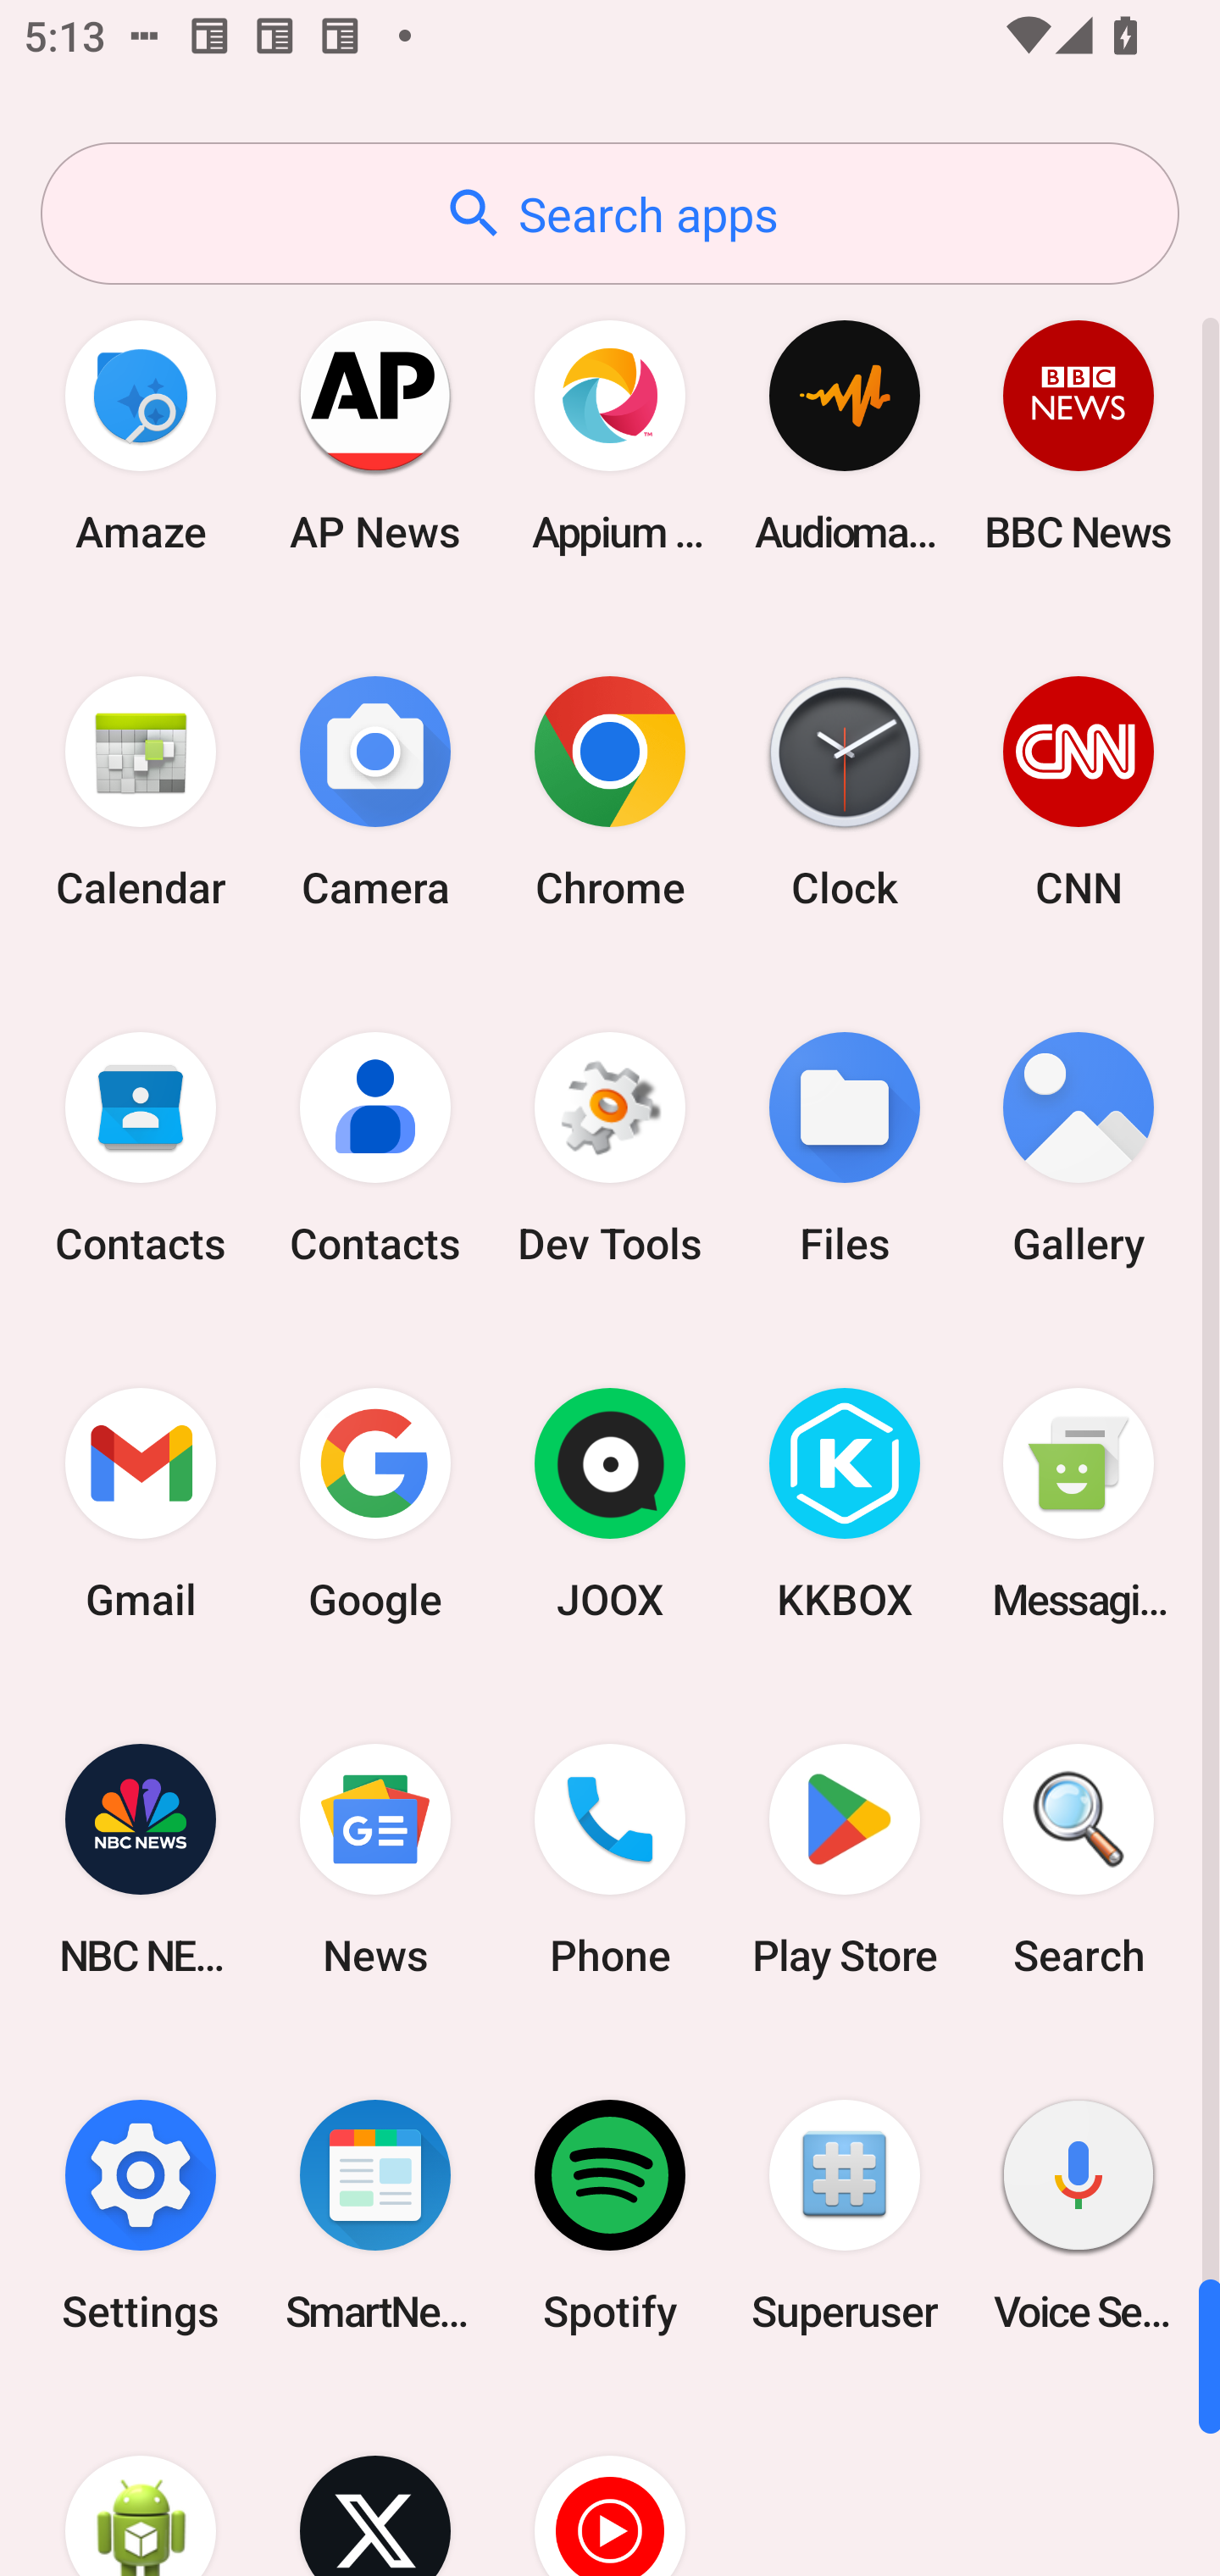  I want to click on KKBOX, so click(844, 1504).